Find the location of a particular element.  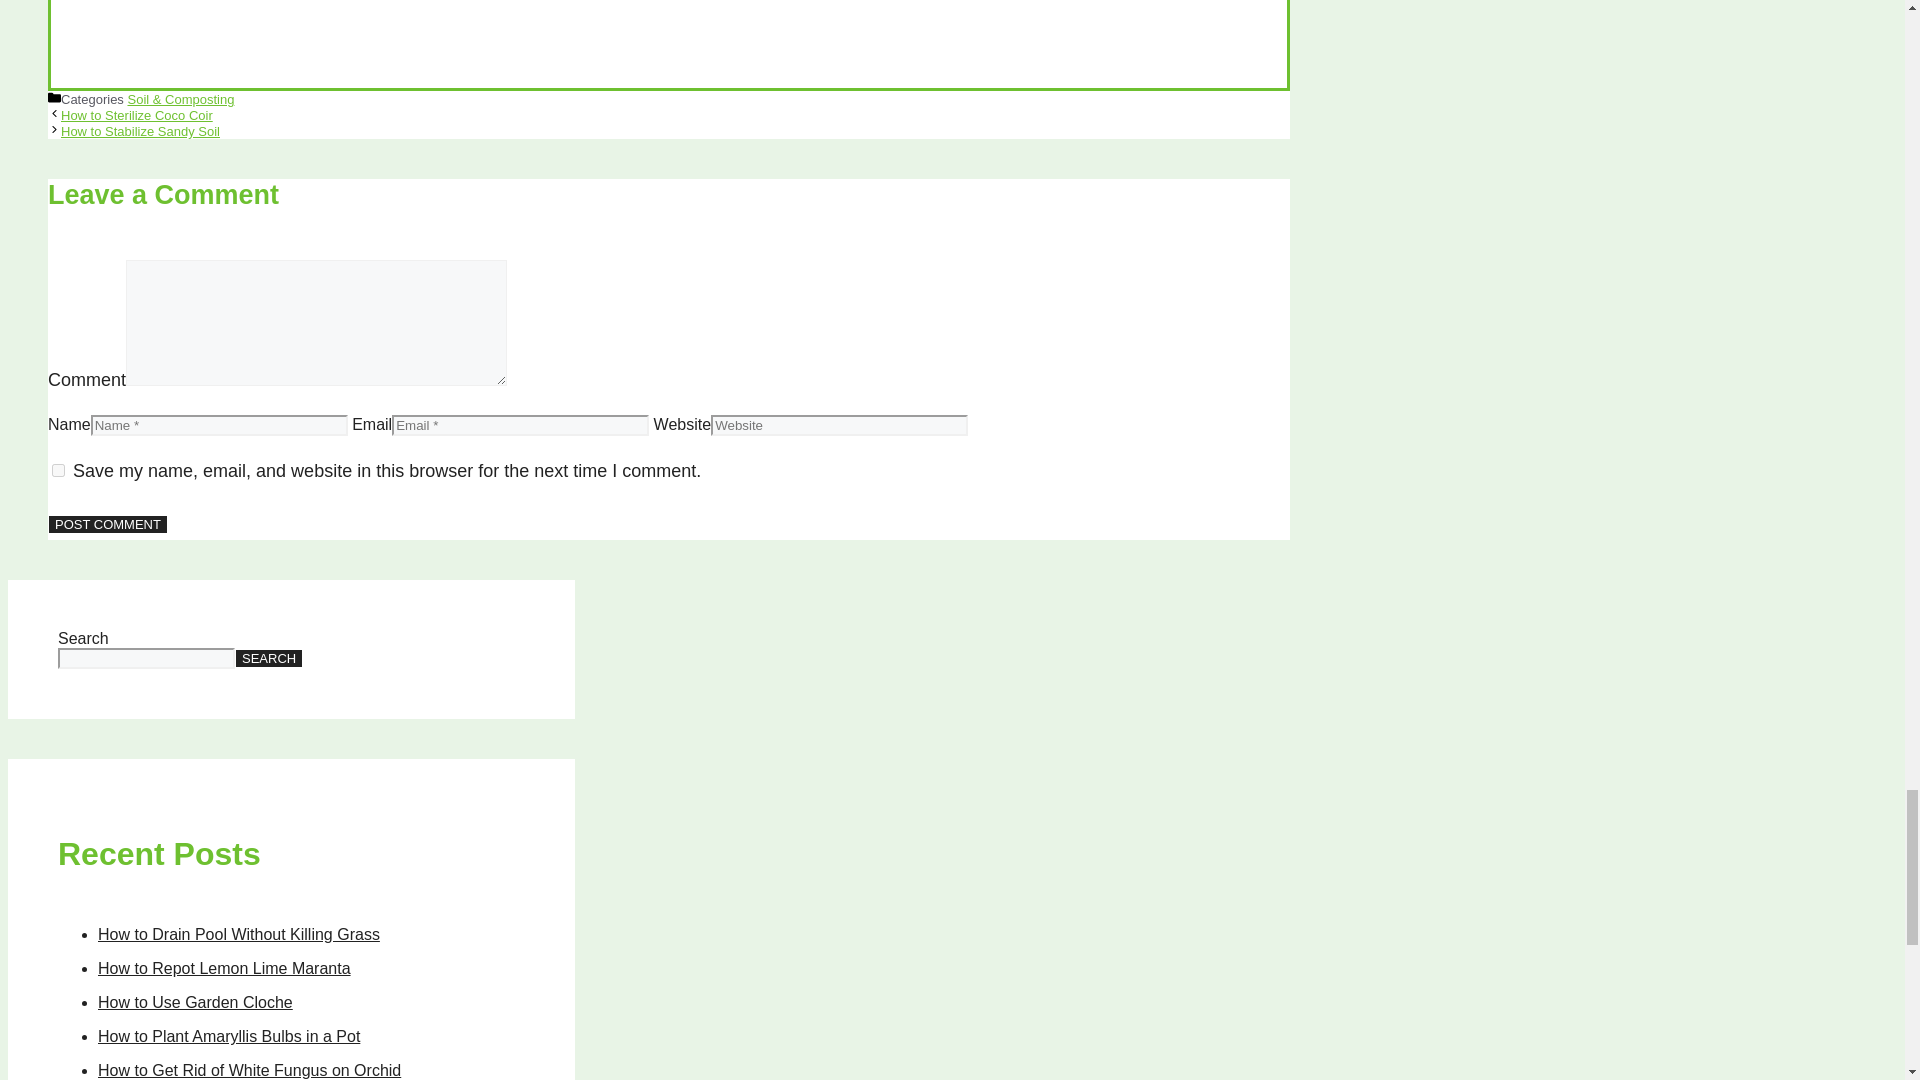

How to Use Garden Cloche is located at coordinates (195, 1002).